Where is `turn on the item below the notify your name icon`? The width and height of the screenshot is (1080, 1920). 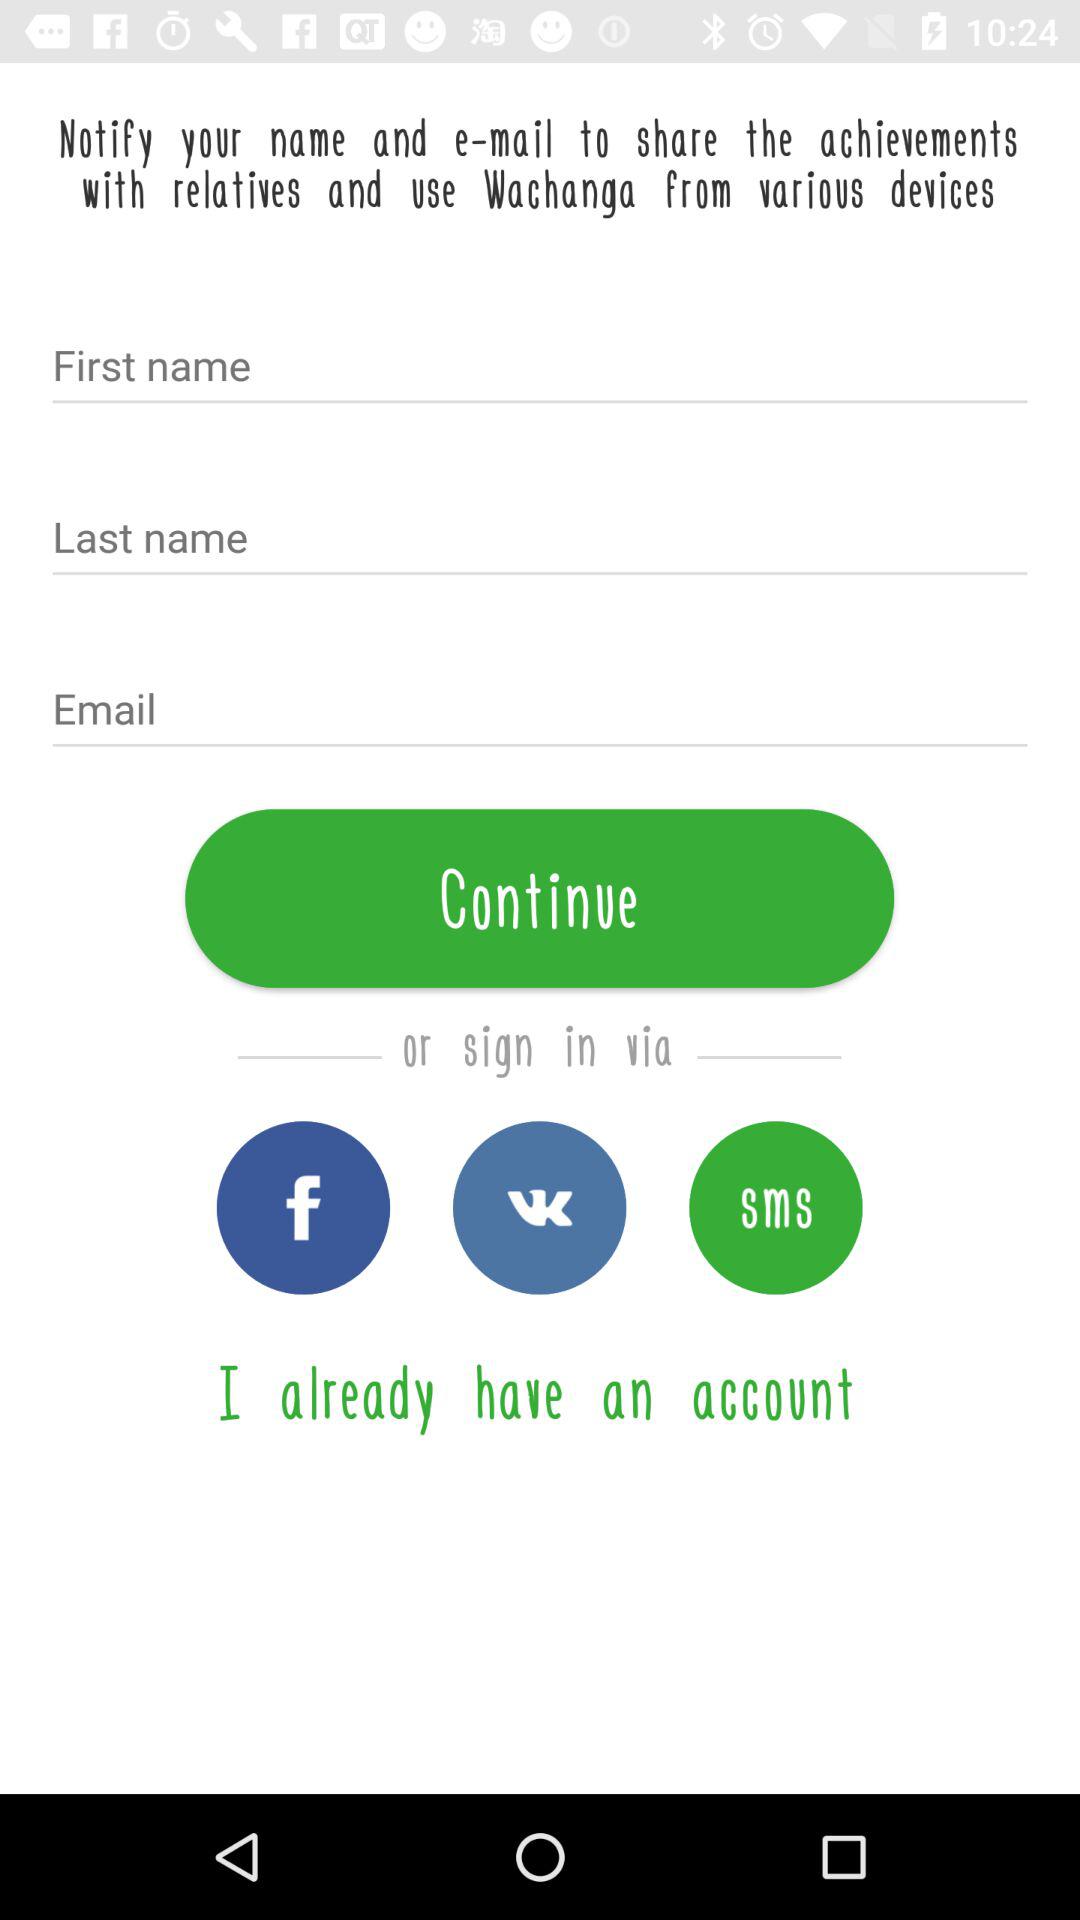
turn on the item below the notify your name icon is located at coordinates (540, 367).